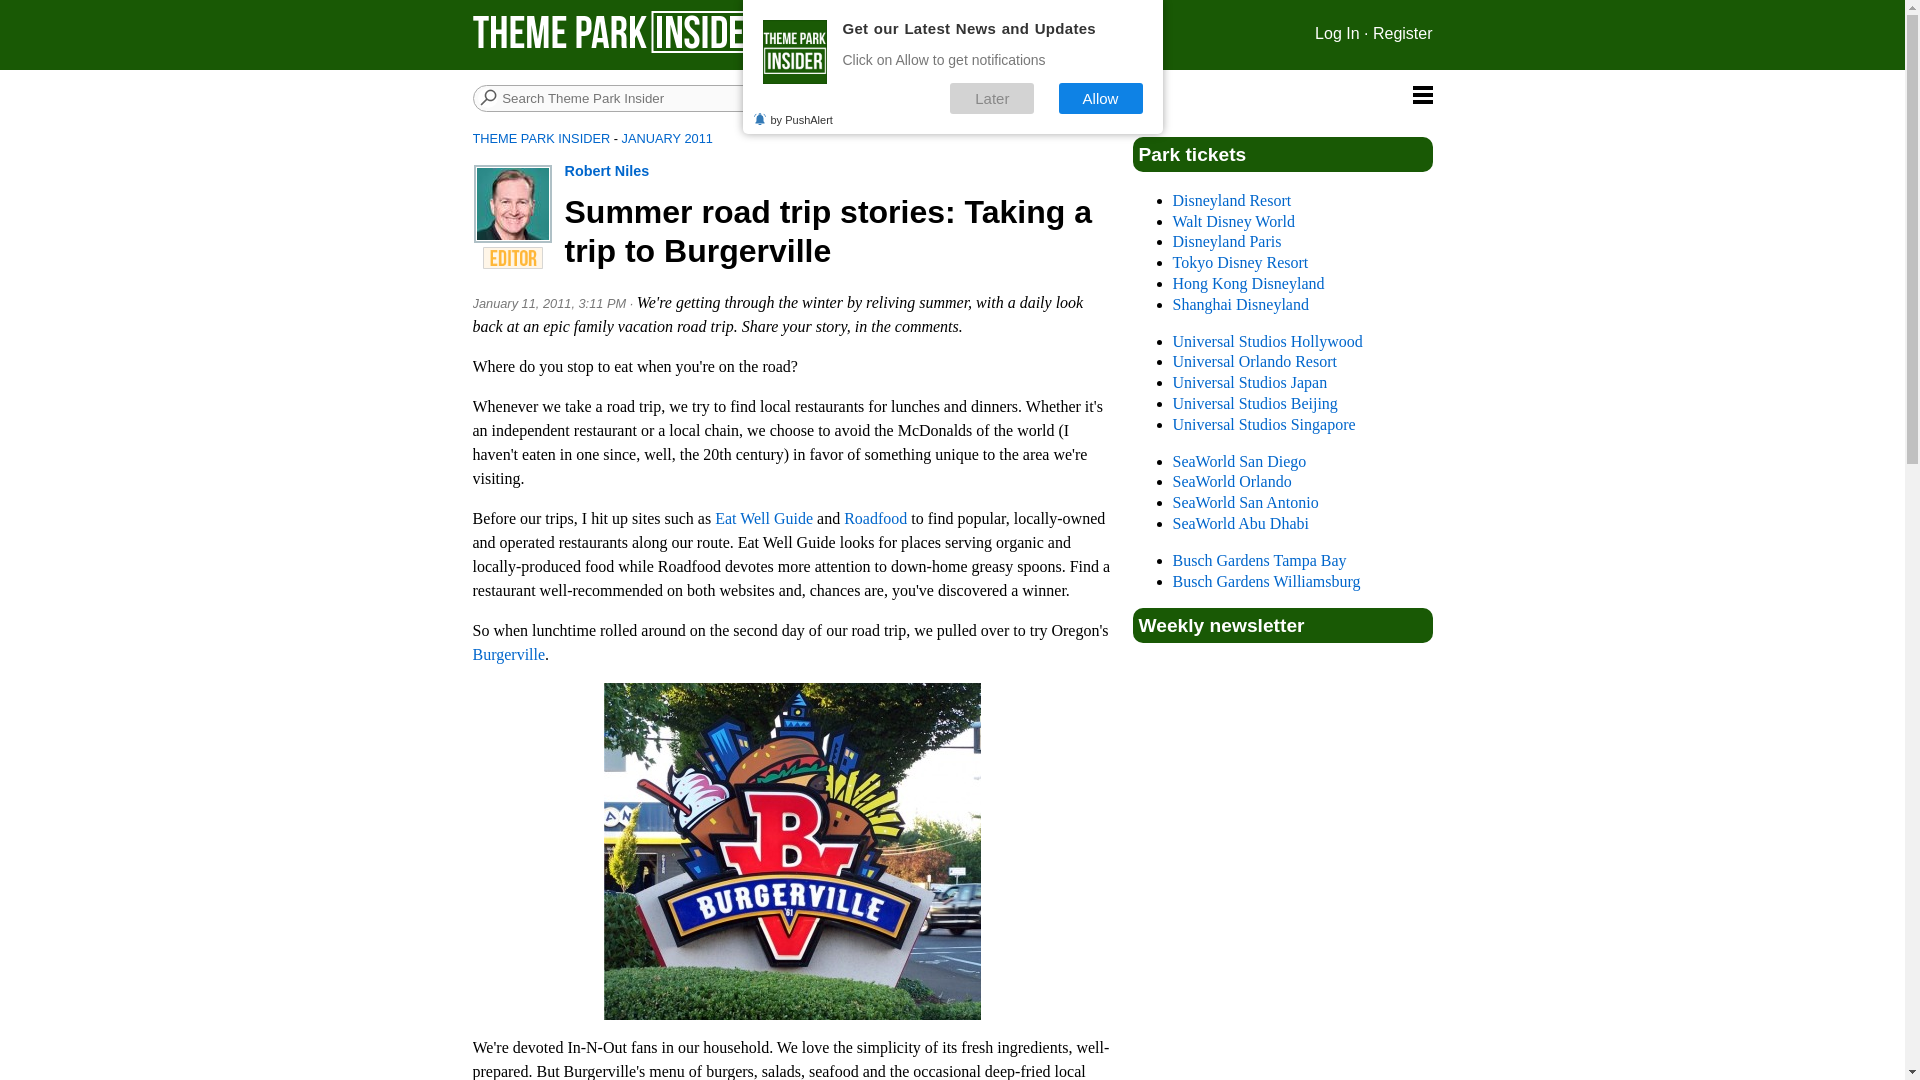  What do you see at coordinates (1258, 560) in the screenshot?
I see `Busch Gardens Tampa Bay` at bounding box center [1258, 560].